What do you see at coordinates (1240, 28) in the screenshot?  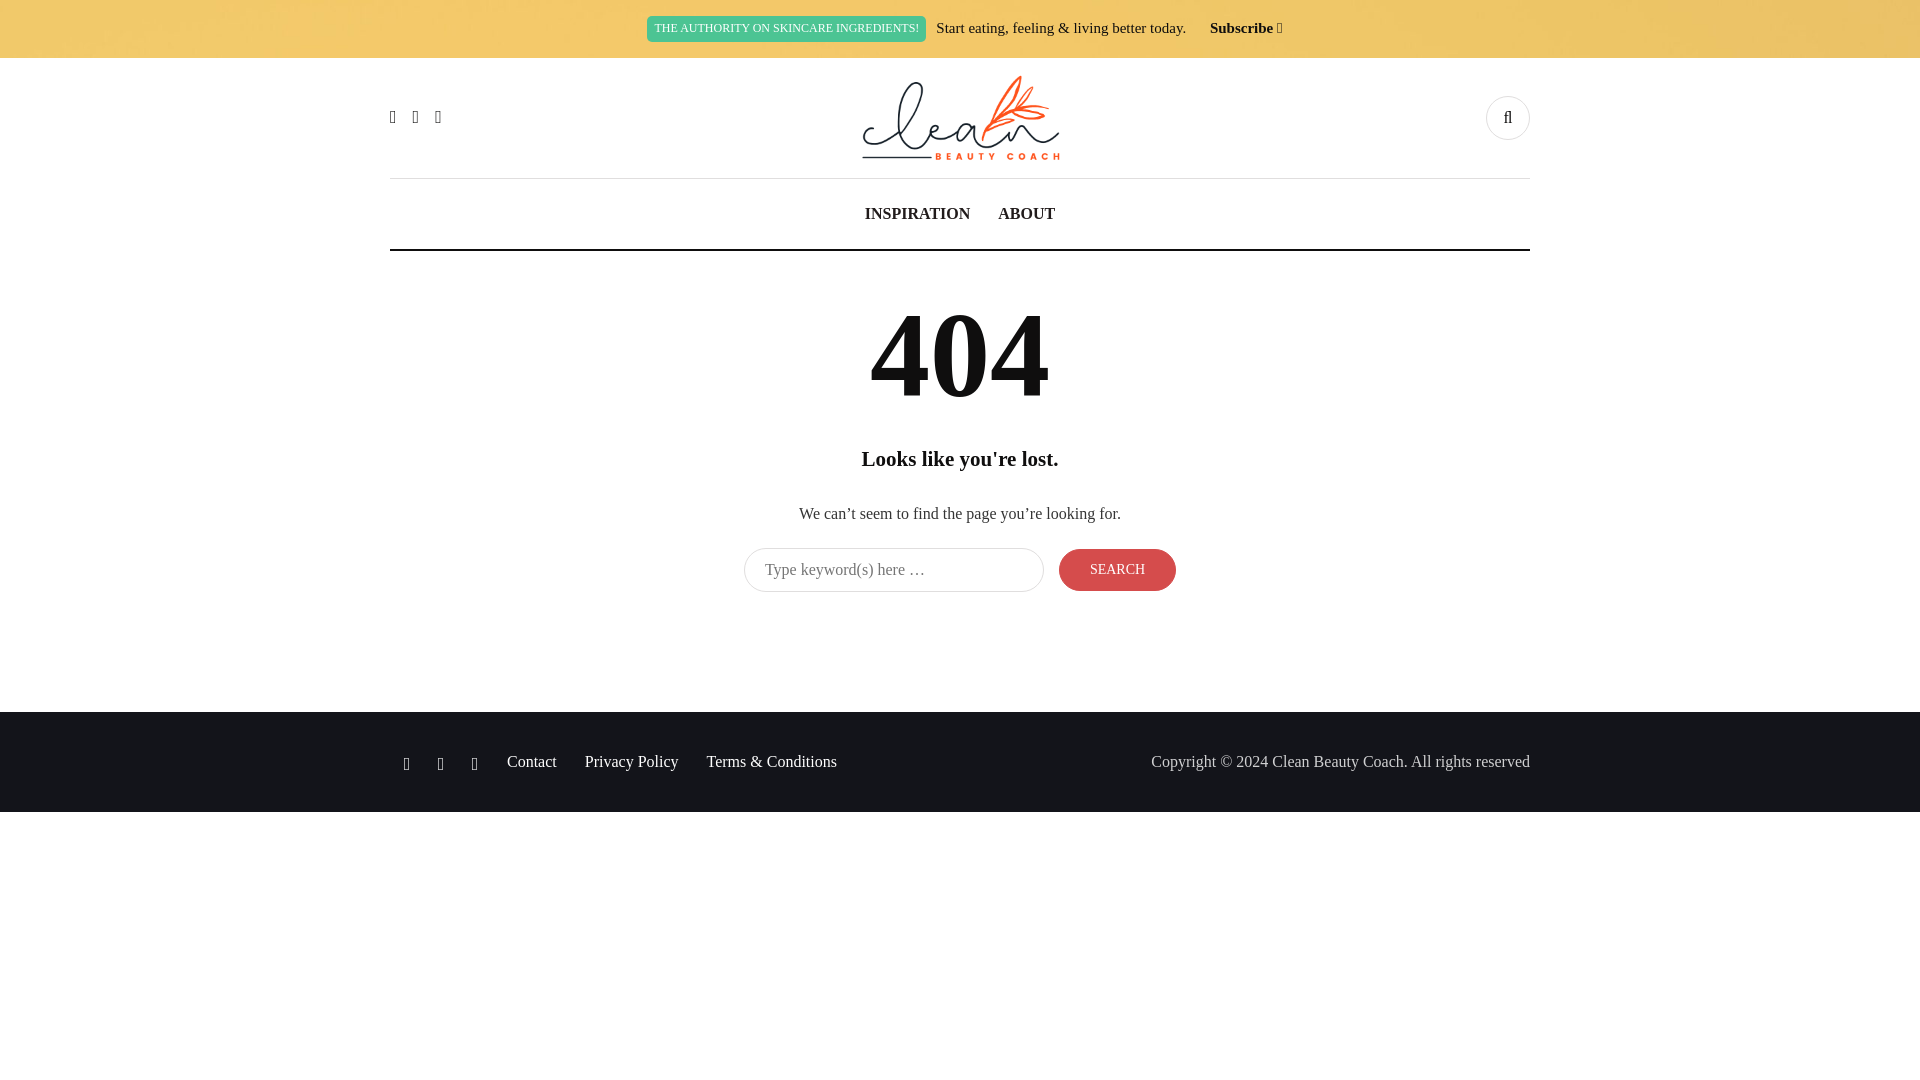 I see `Subscribe` at bounding box center [1240, 28].